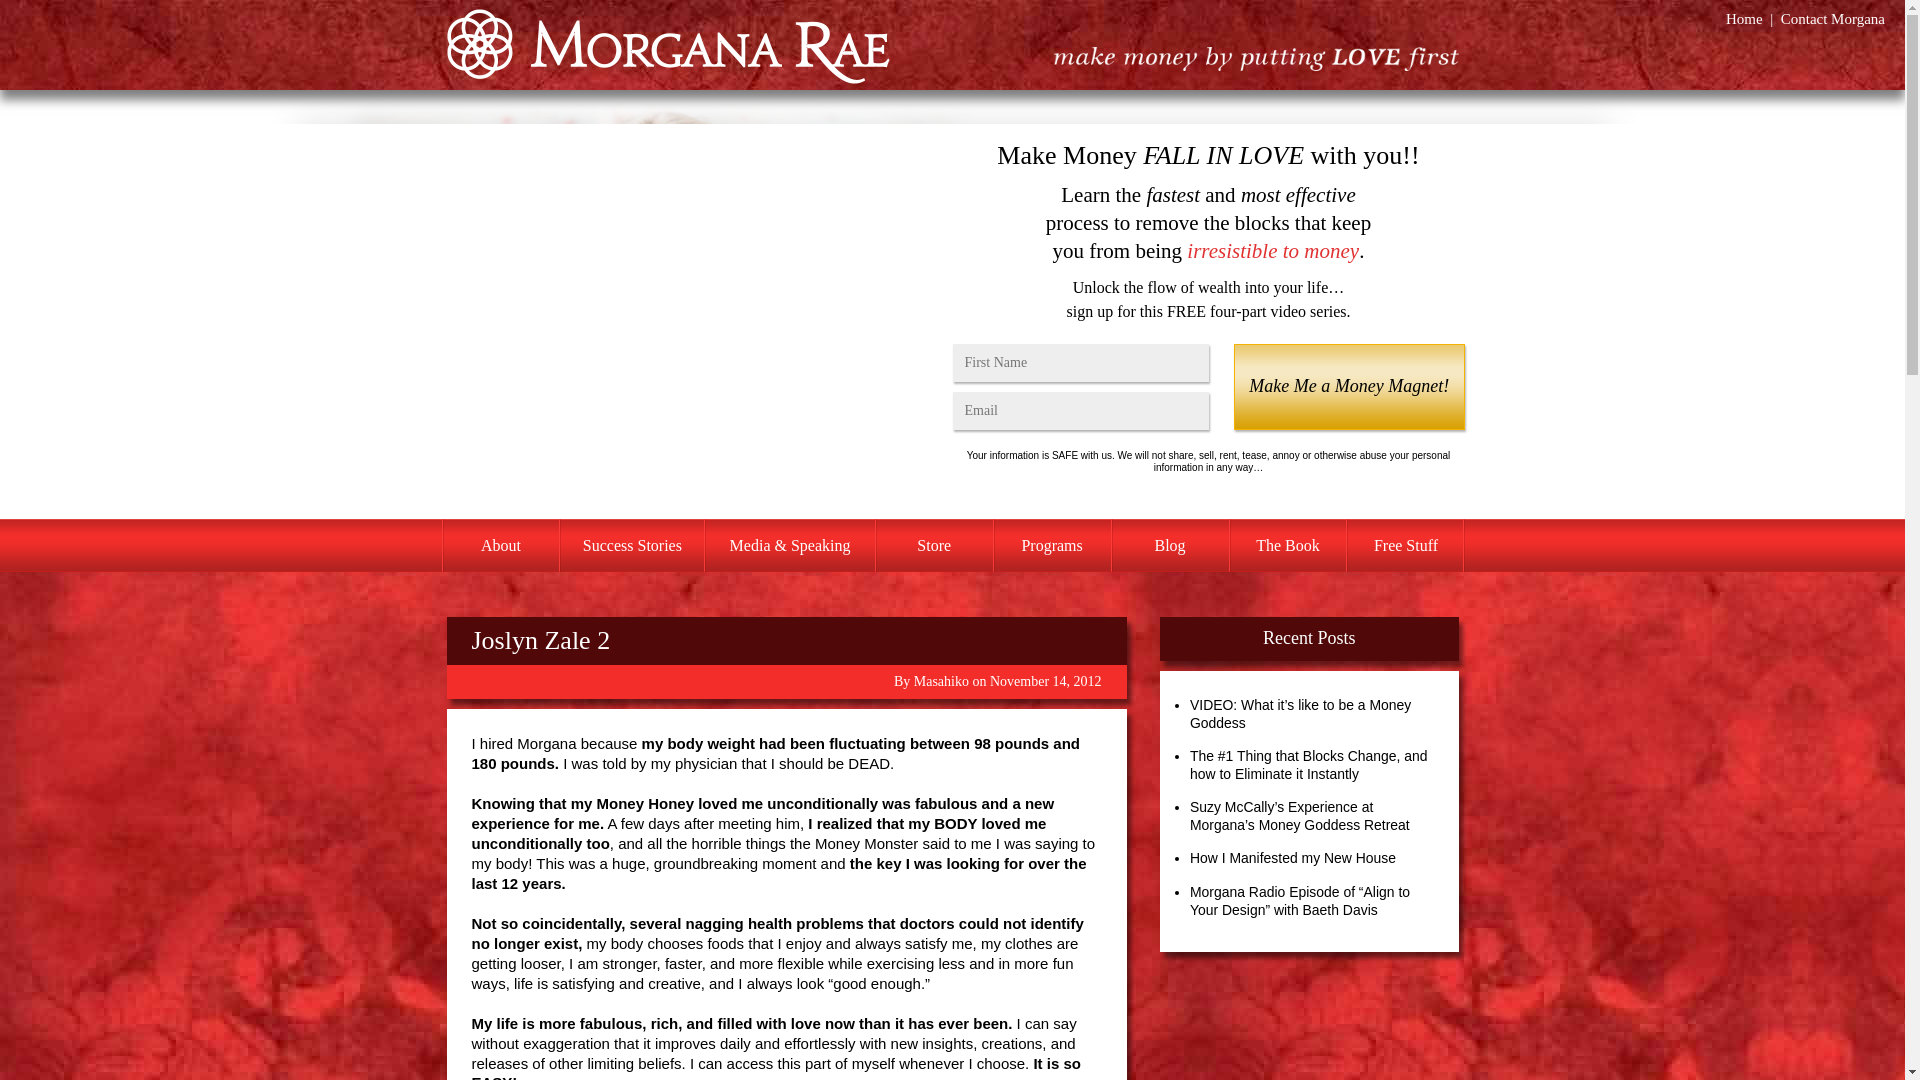 Image resolution: width=1920 pixels, height=1080 pixels. I want to click on Make Me a Money Magnet!, so click(1348, 386).